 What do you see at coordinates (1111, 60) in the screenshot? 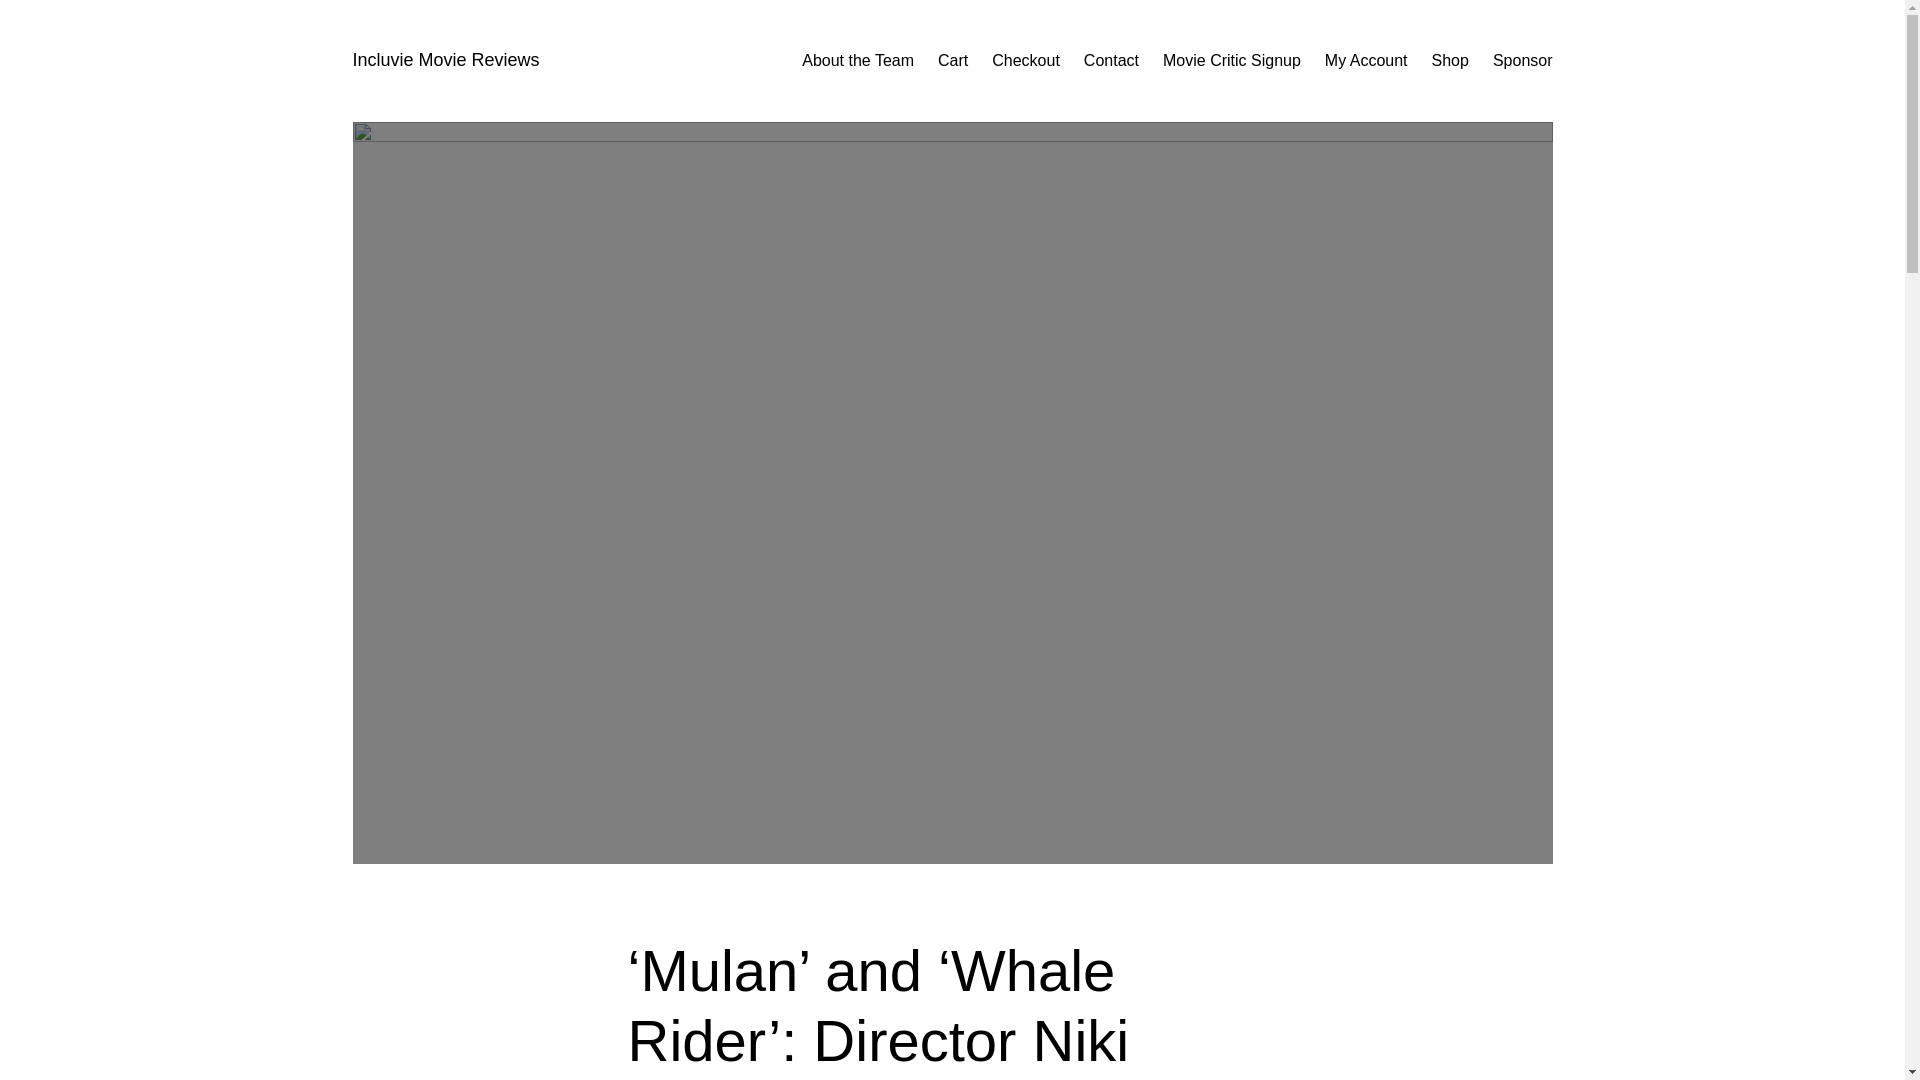
I see `Contact` at bounding box center [1111, 60].